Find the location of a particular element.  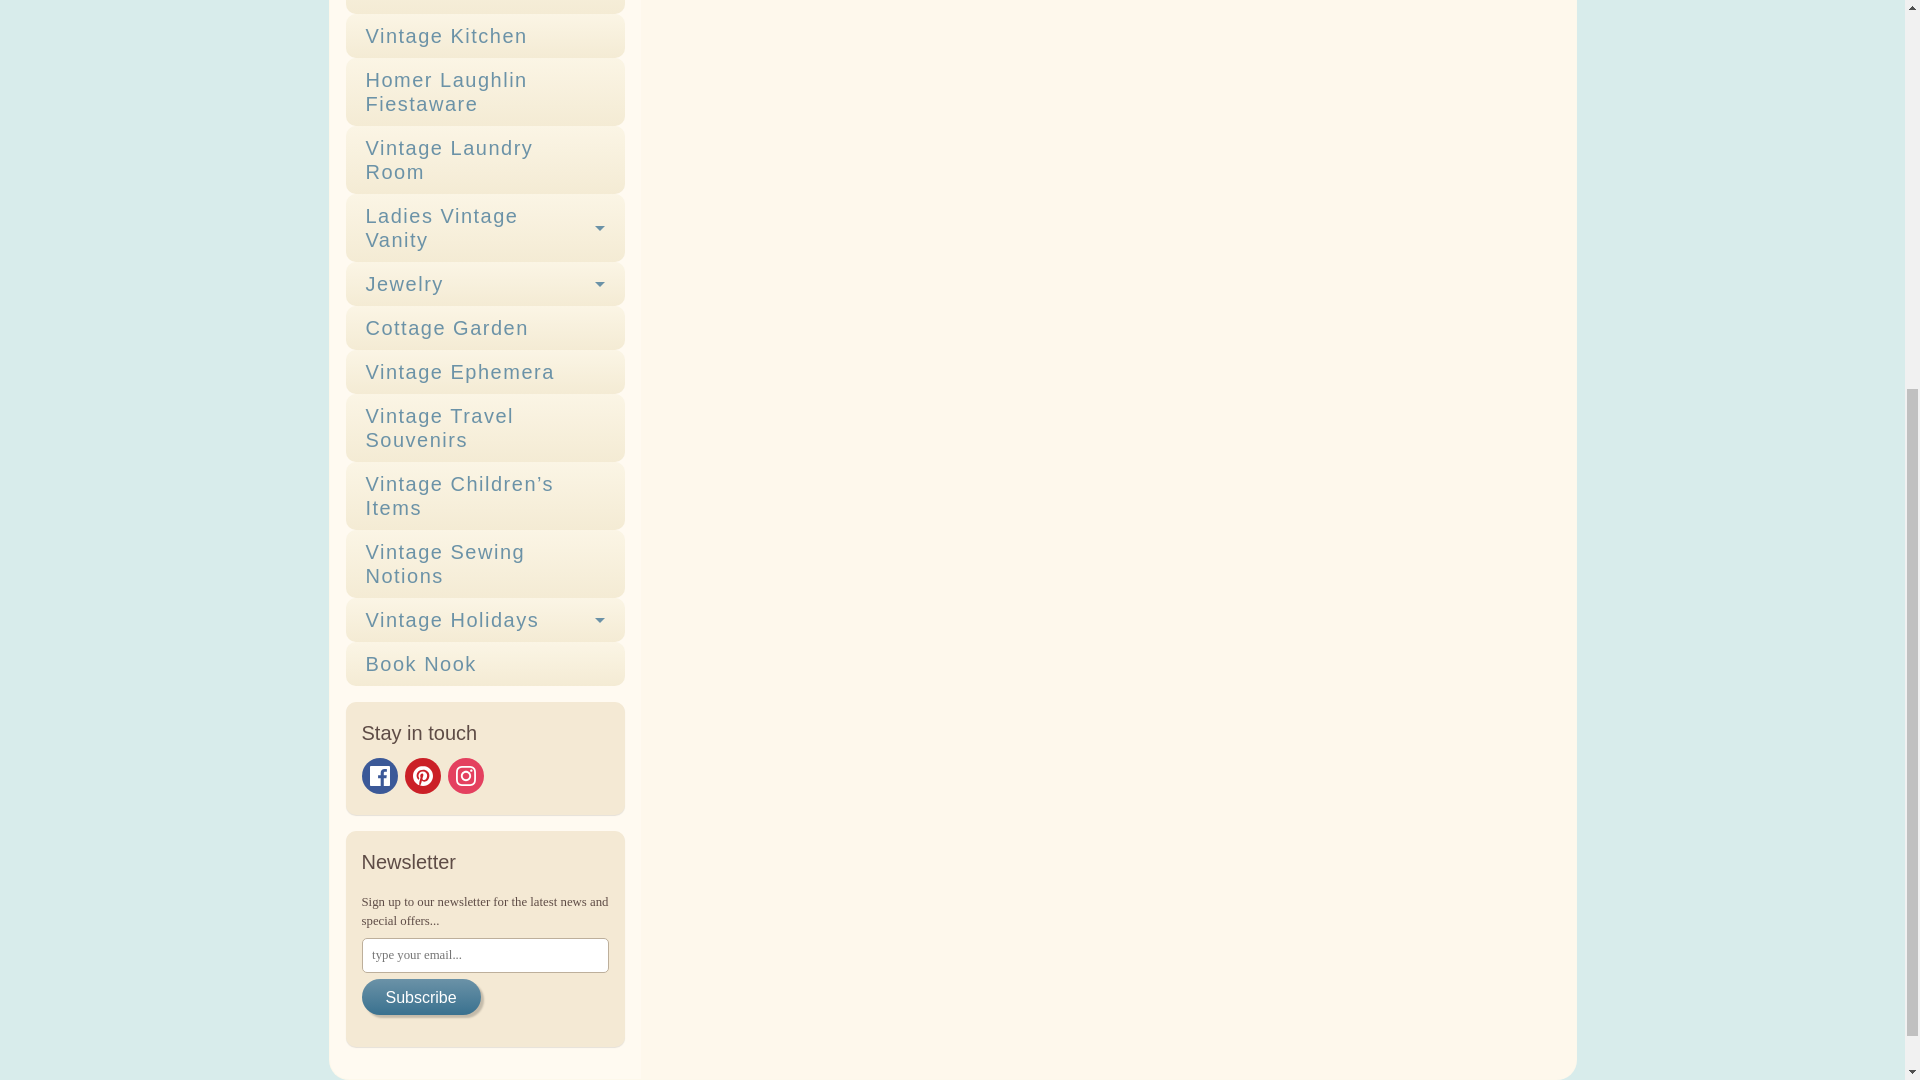

Ladies Vintage Vanity is located at coordinates (485, 228).